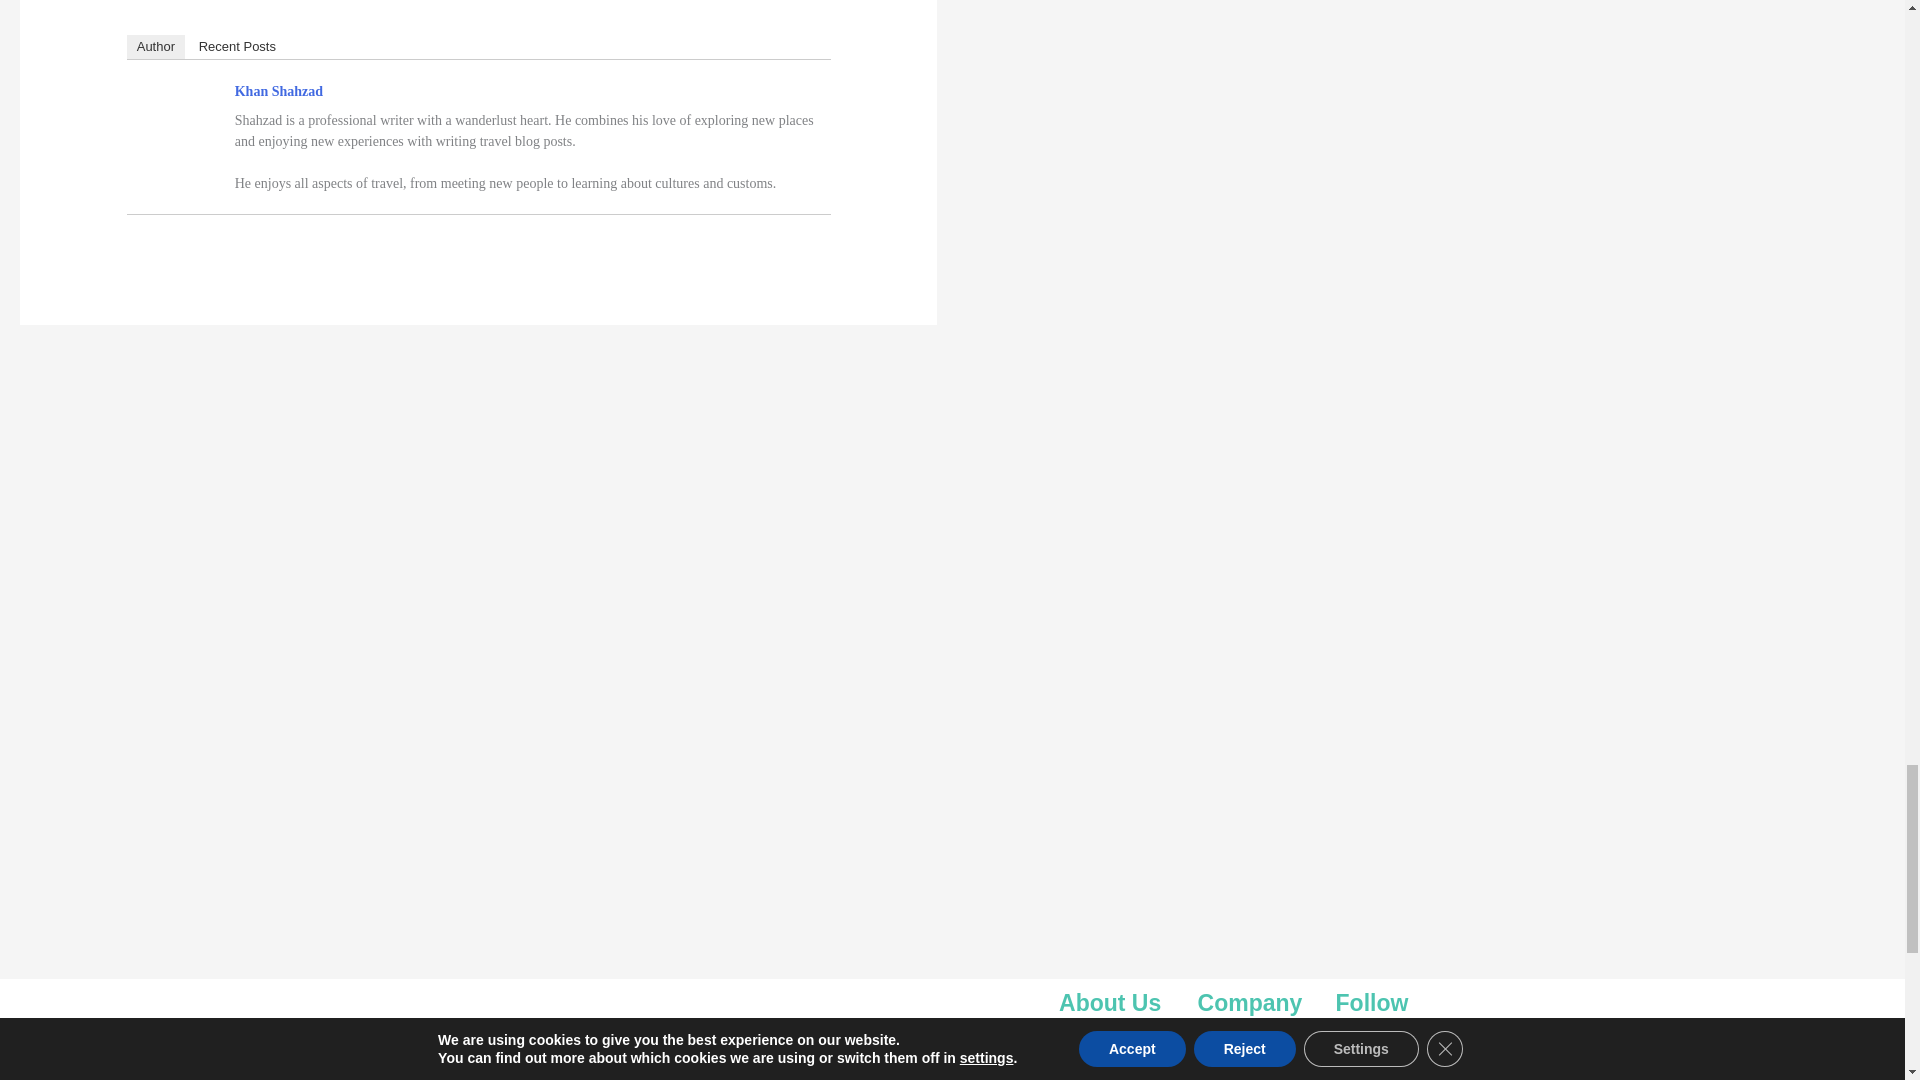 Image resolution: width=1920 pixels, height=1080 pixels. Describe the element at coordinates (237, 46) in the screenshot. I see `Recent Posts` at that location.